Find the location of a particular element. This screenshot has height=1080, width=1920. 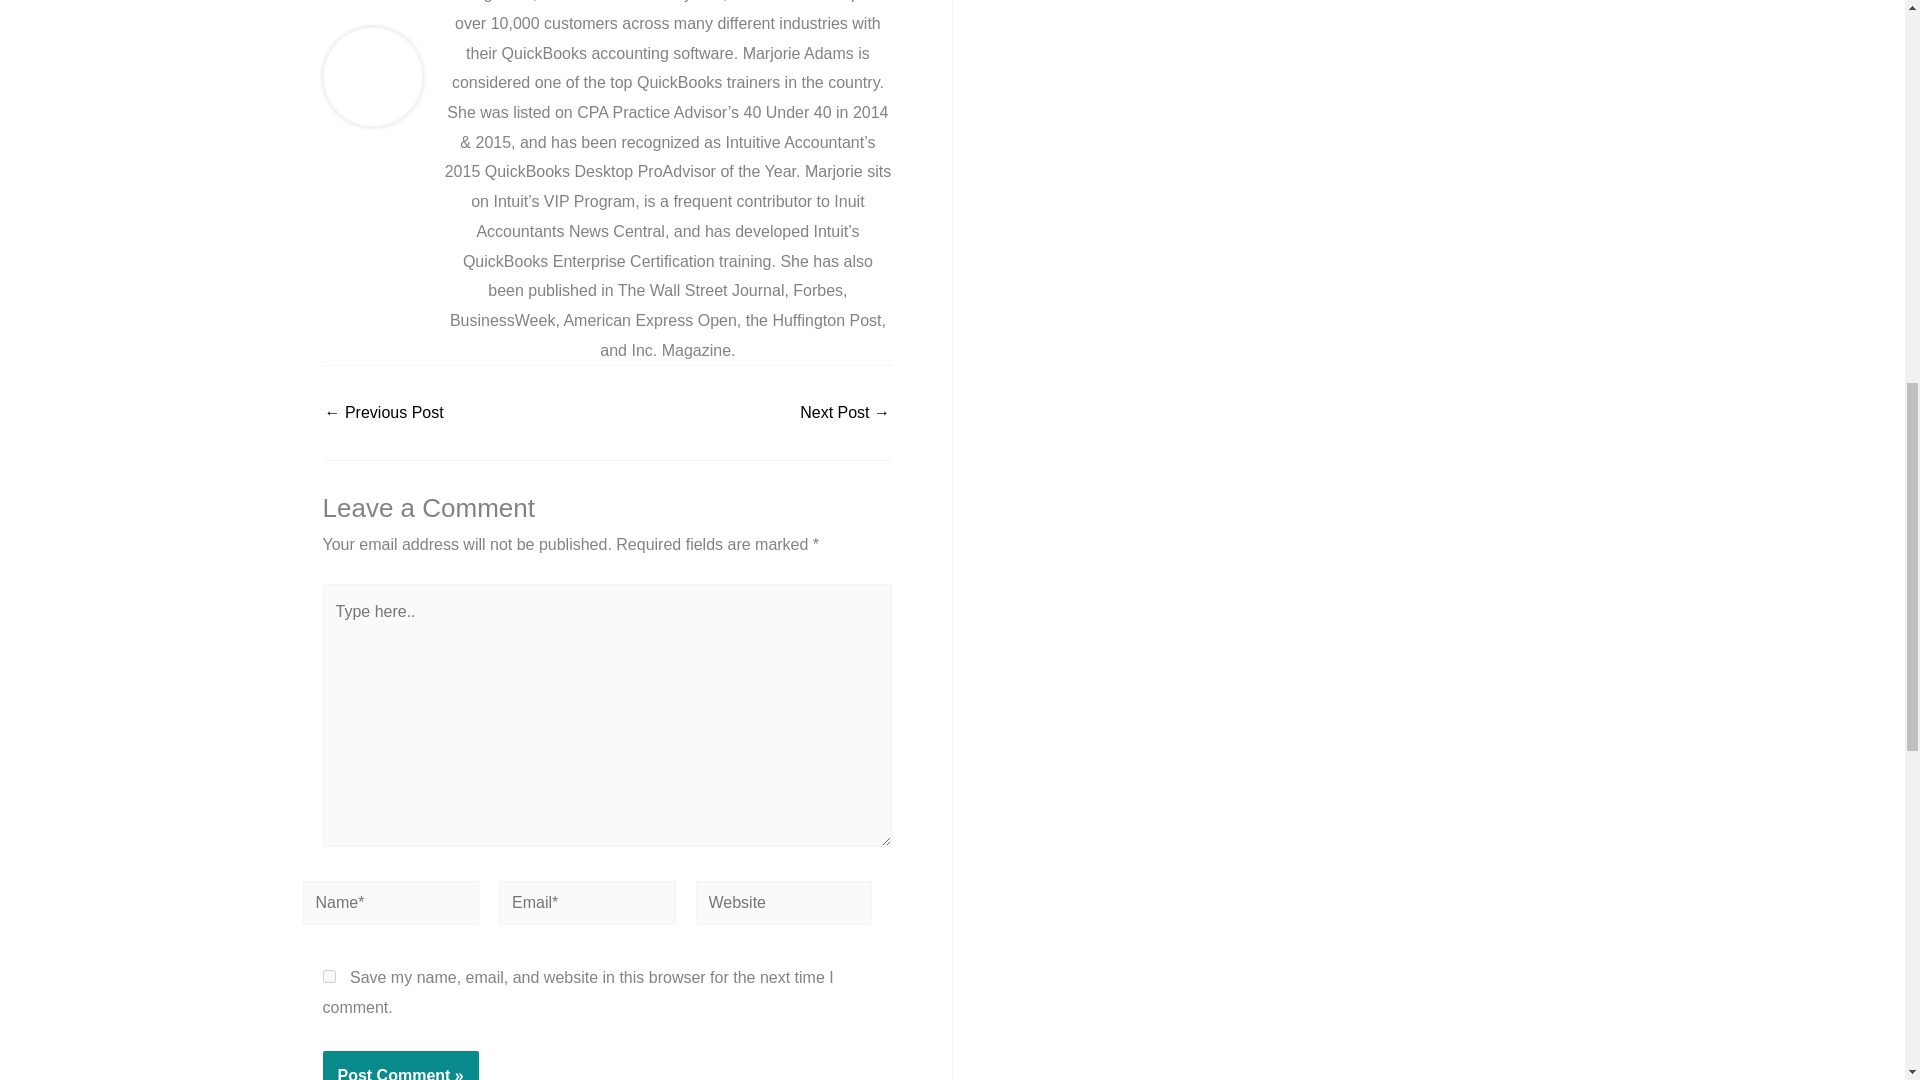

yes is located at coordinates (328, 976).